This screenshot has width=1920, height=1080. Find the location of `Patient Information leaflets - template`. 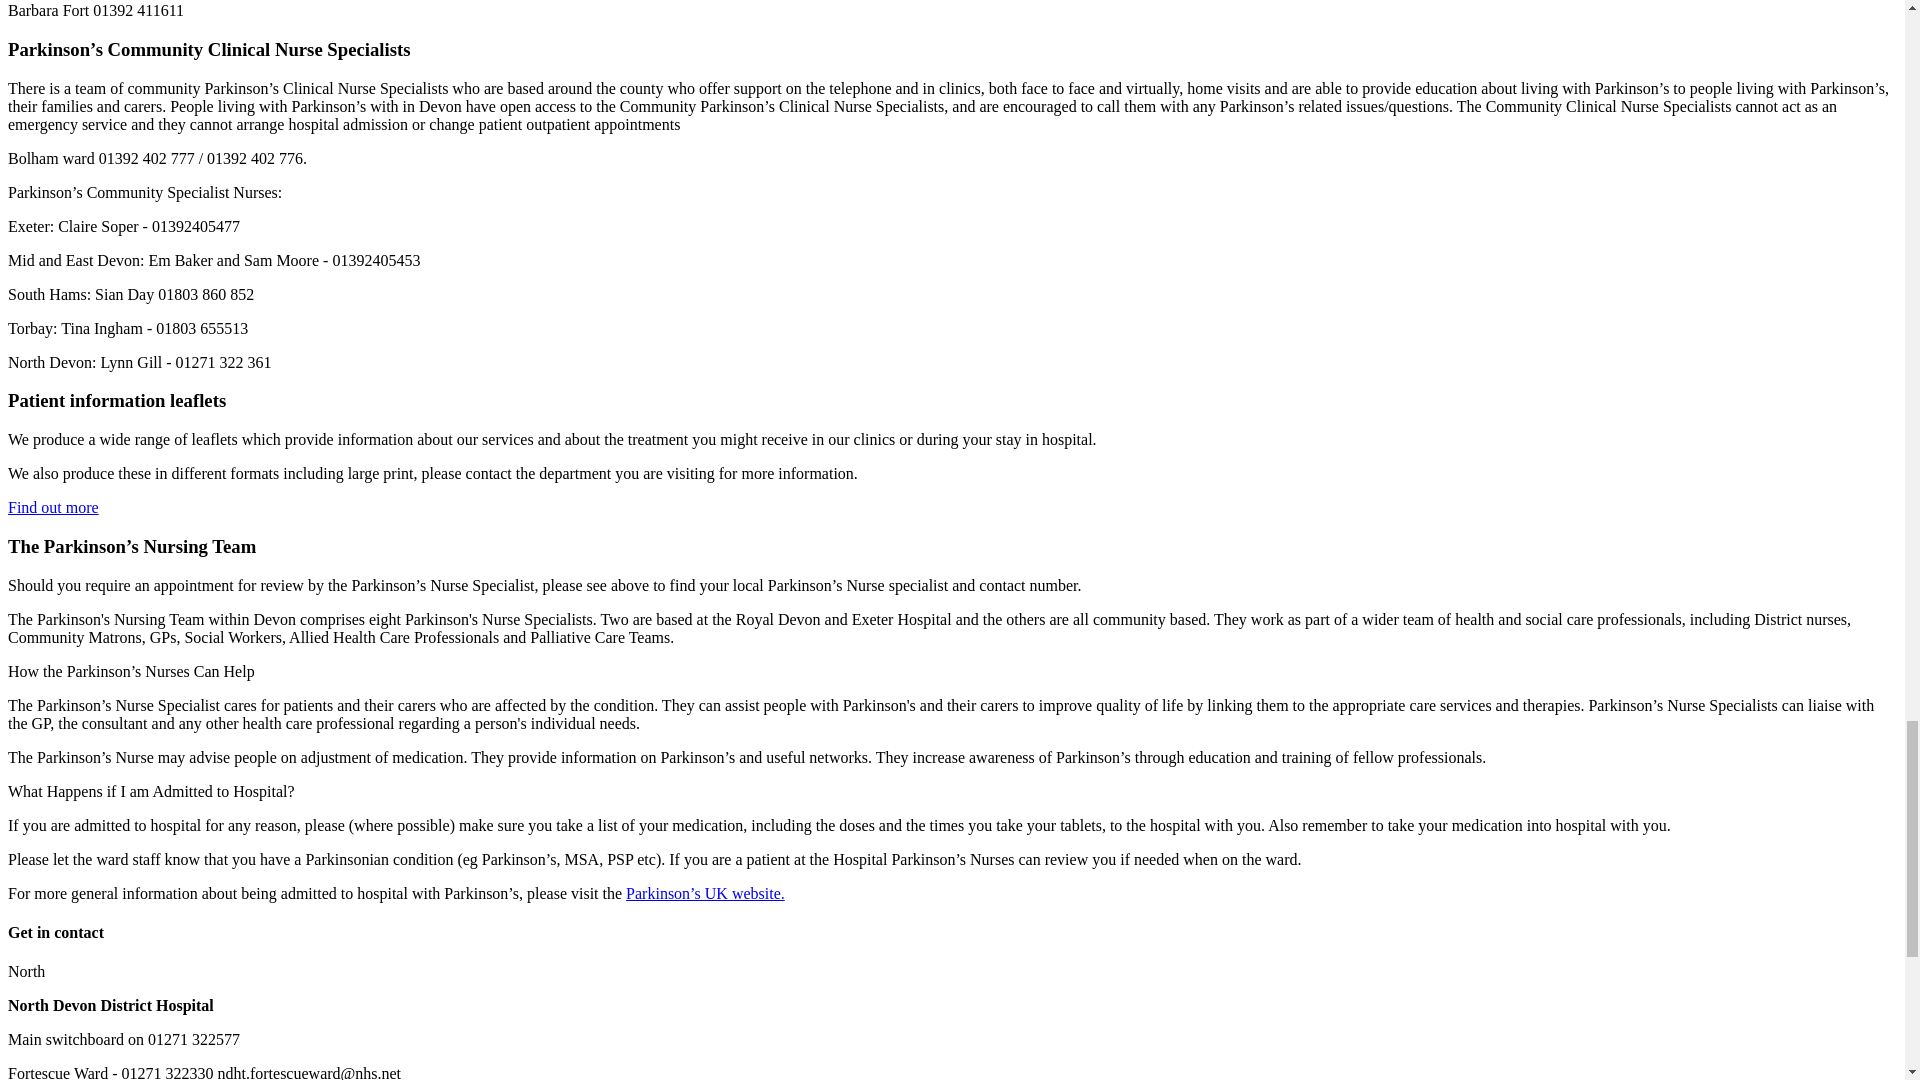

Patient Information leaflets - template is located at coordinates (53, 507).